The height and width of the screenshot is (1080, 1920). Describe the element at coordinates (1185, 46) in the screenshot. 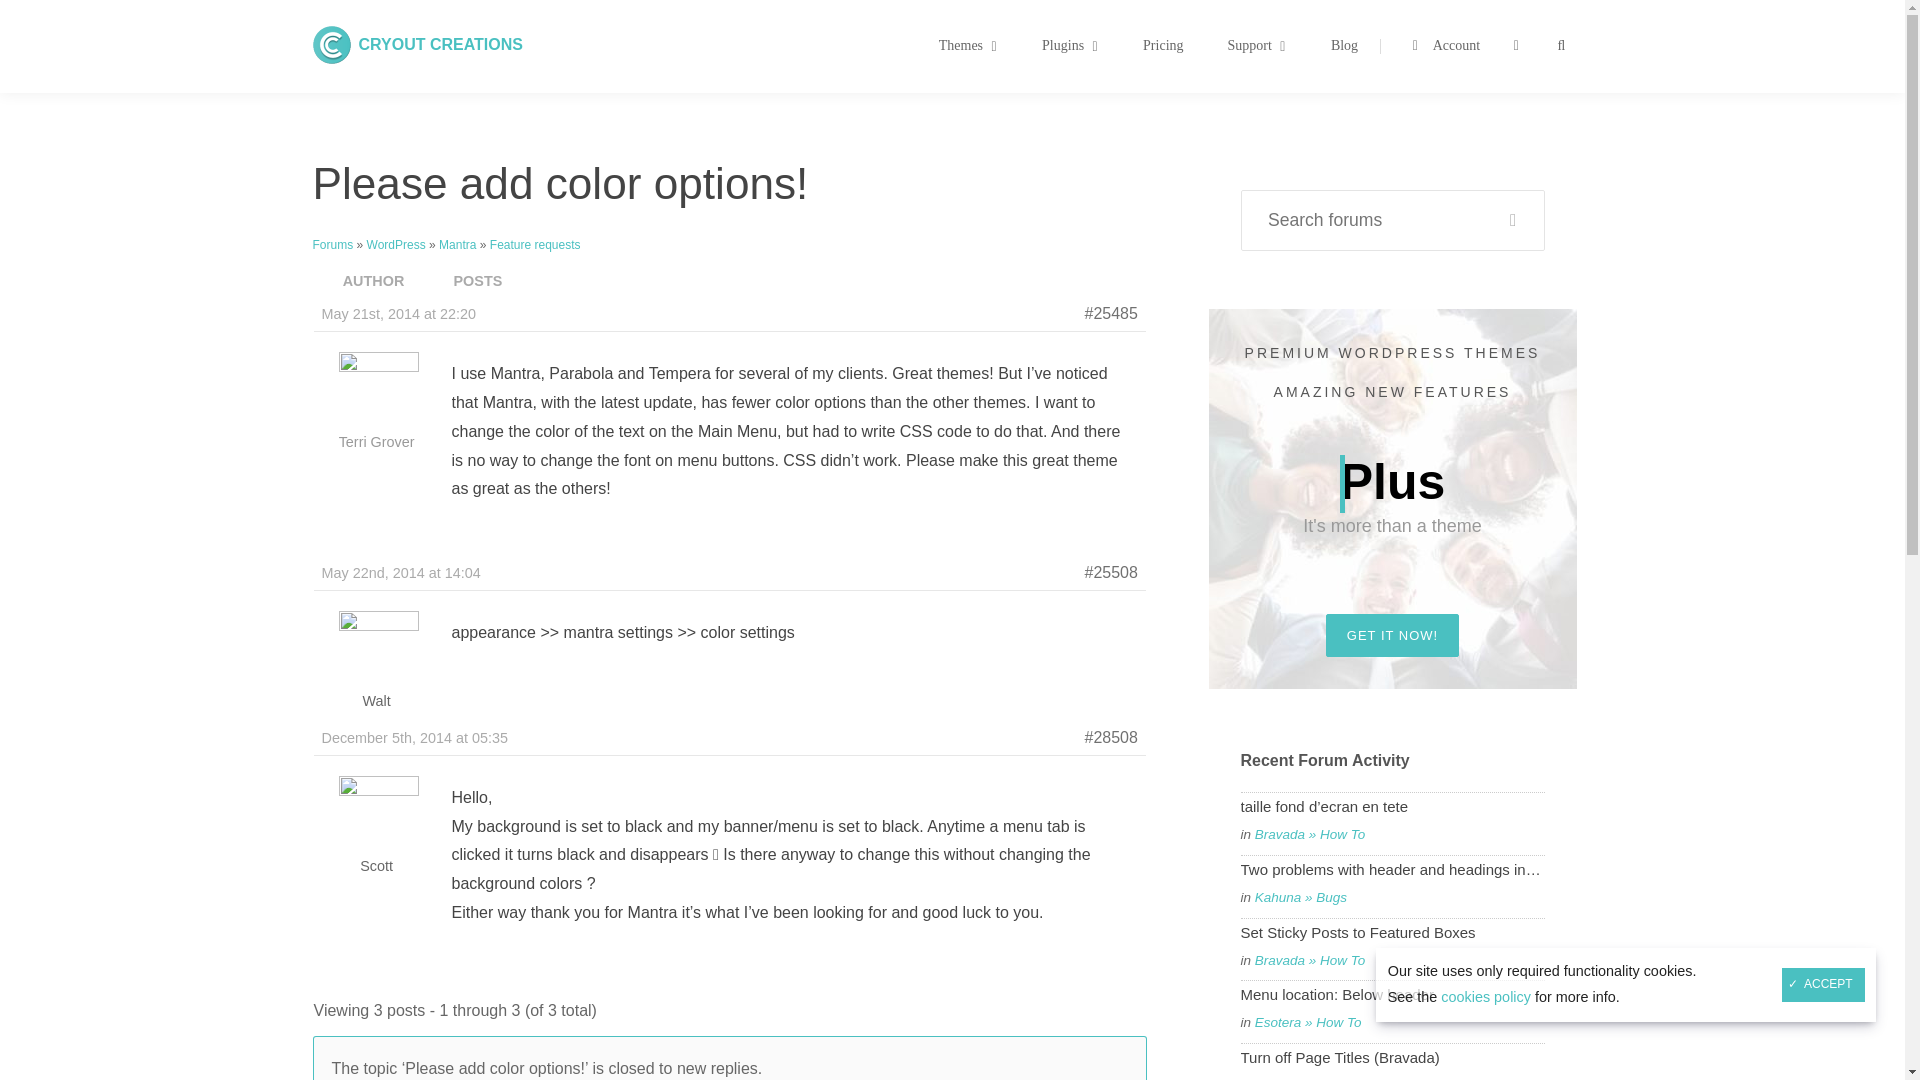

I see `Free WordPress Themes and Plugins` at that location.